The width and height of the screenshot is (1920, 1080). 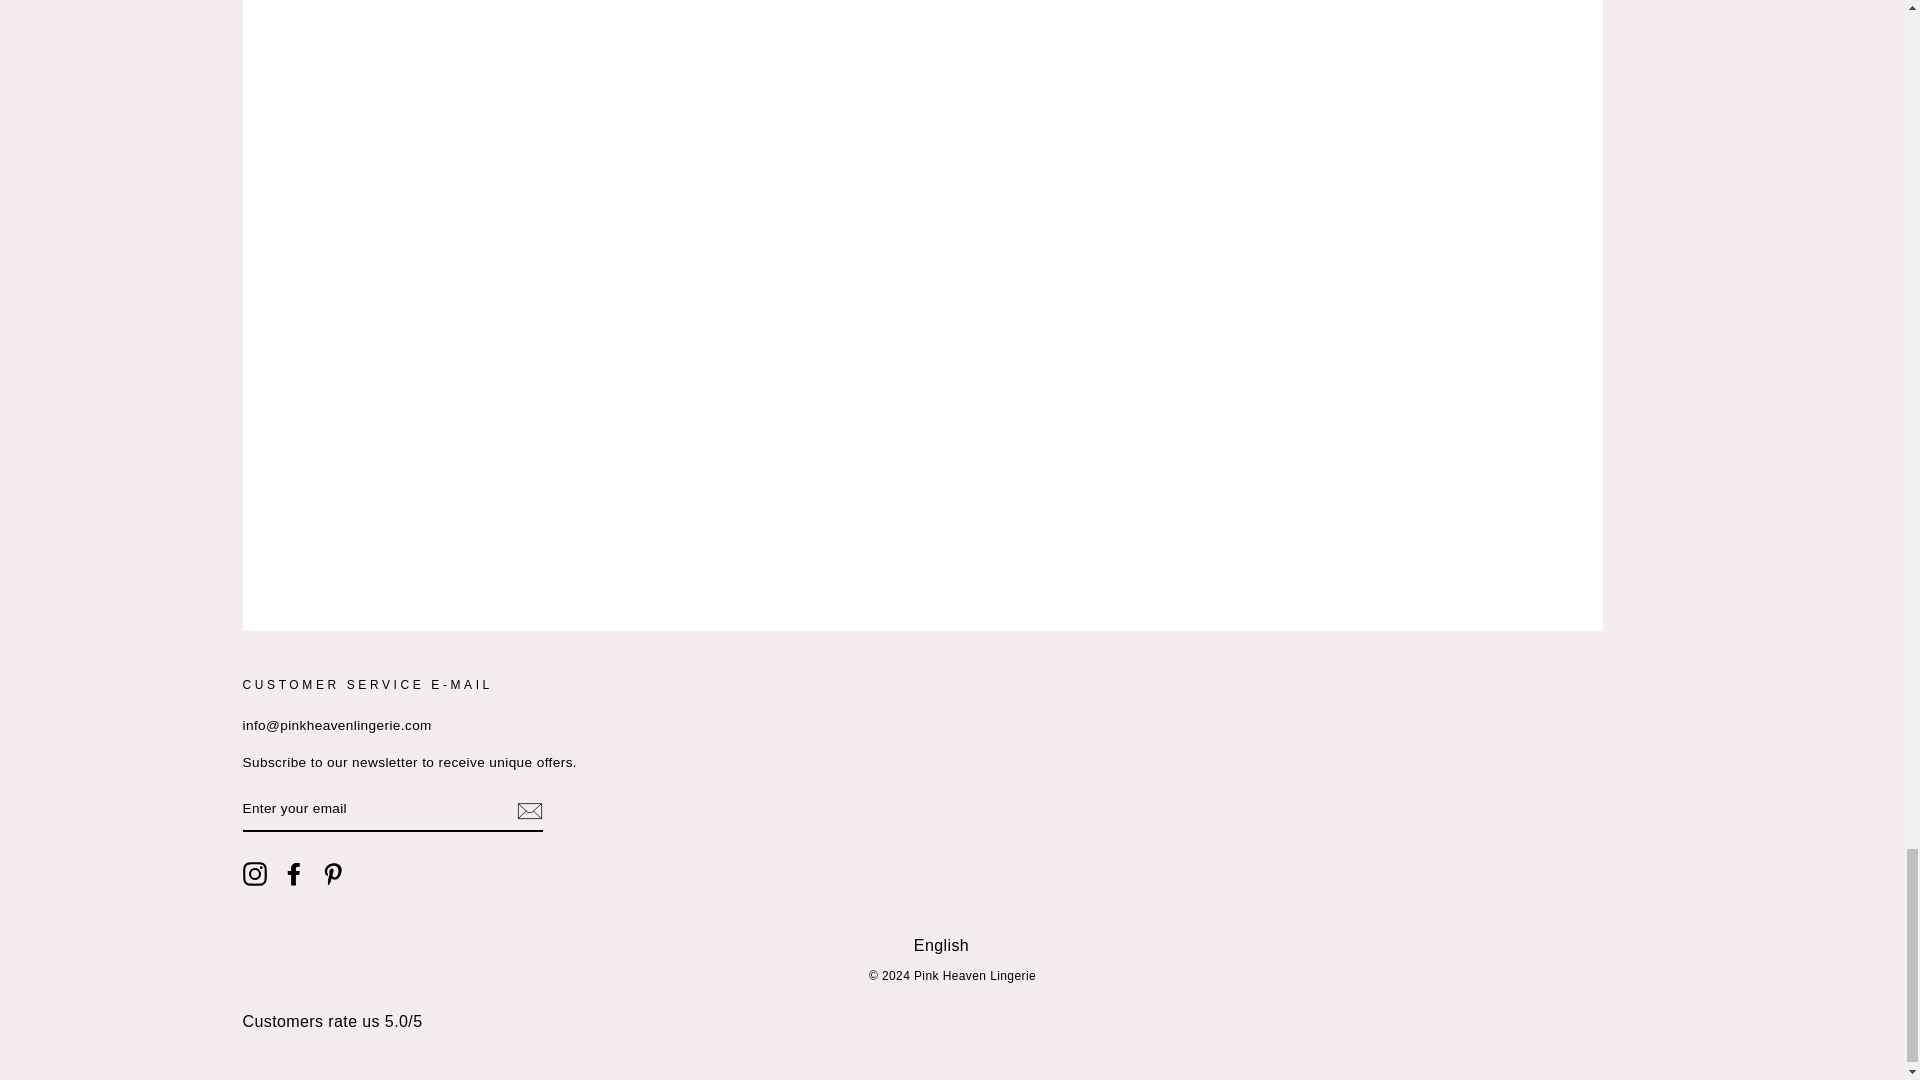 I want to click on Pink Heaven Lingerie on Instagram, so click(x=254, y=873).